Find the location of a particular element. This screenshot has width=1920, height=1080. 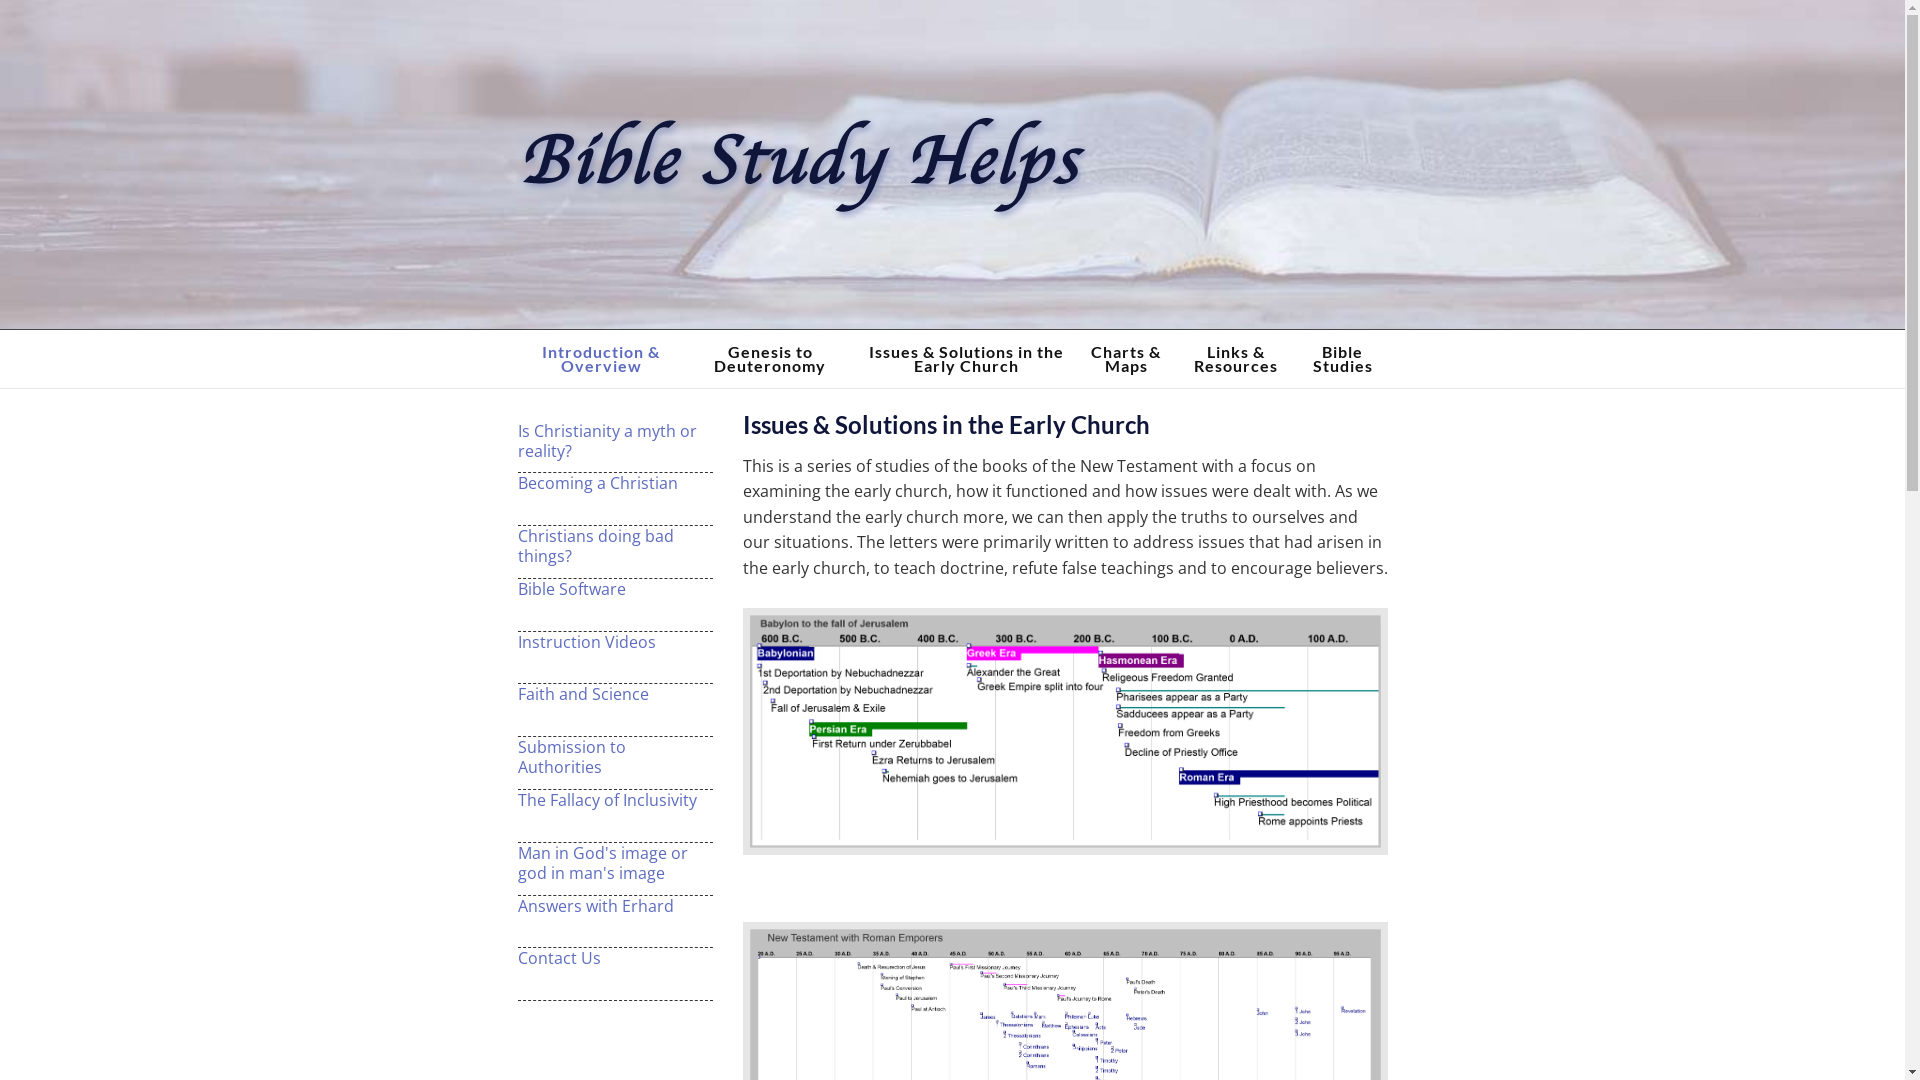

Charts & Maps is located at coordinates (1126, 359).